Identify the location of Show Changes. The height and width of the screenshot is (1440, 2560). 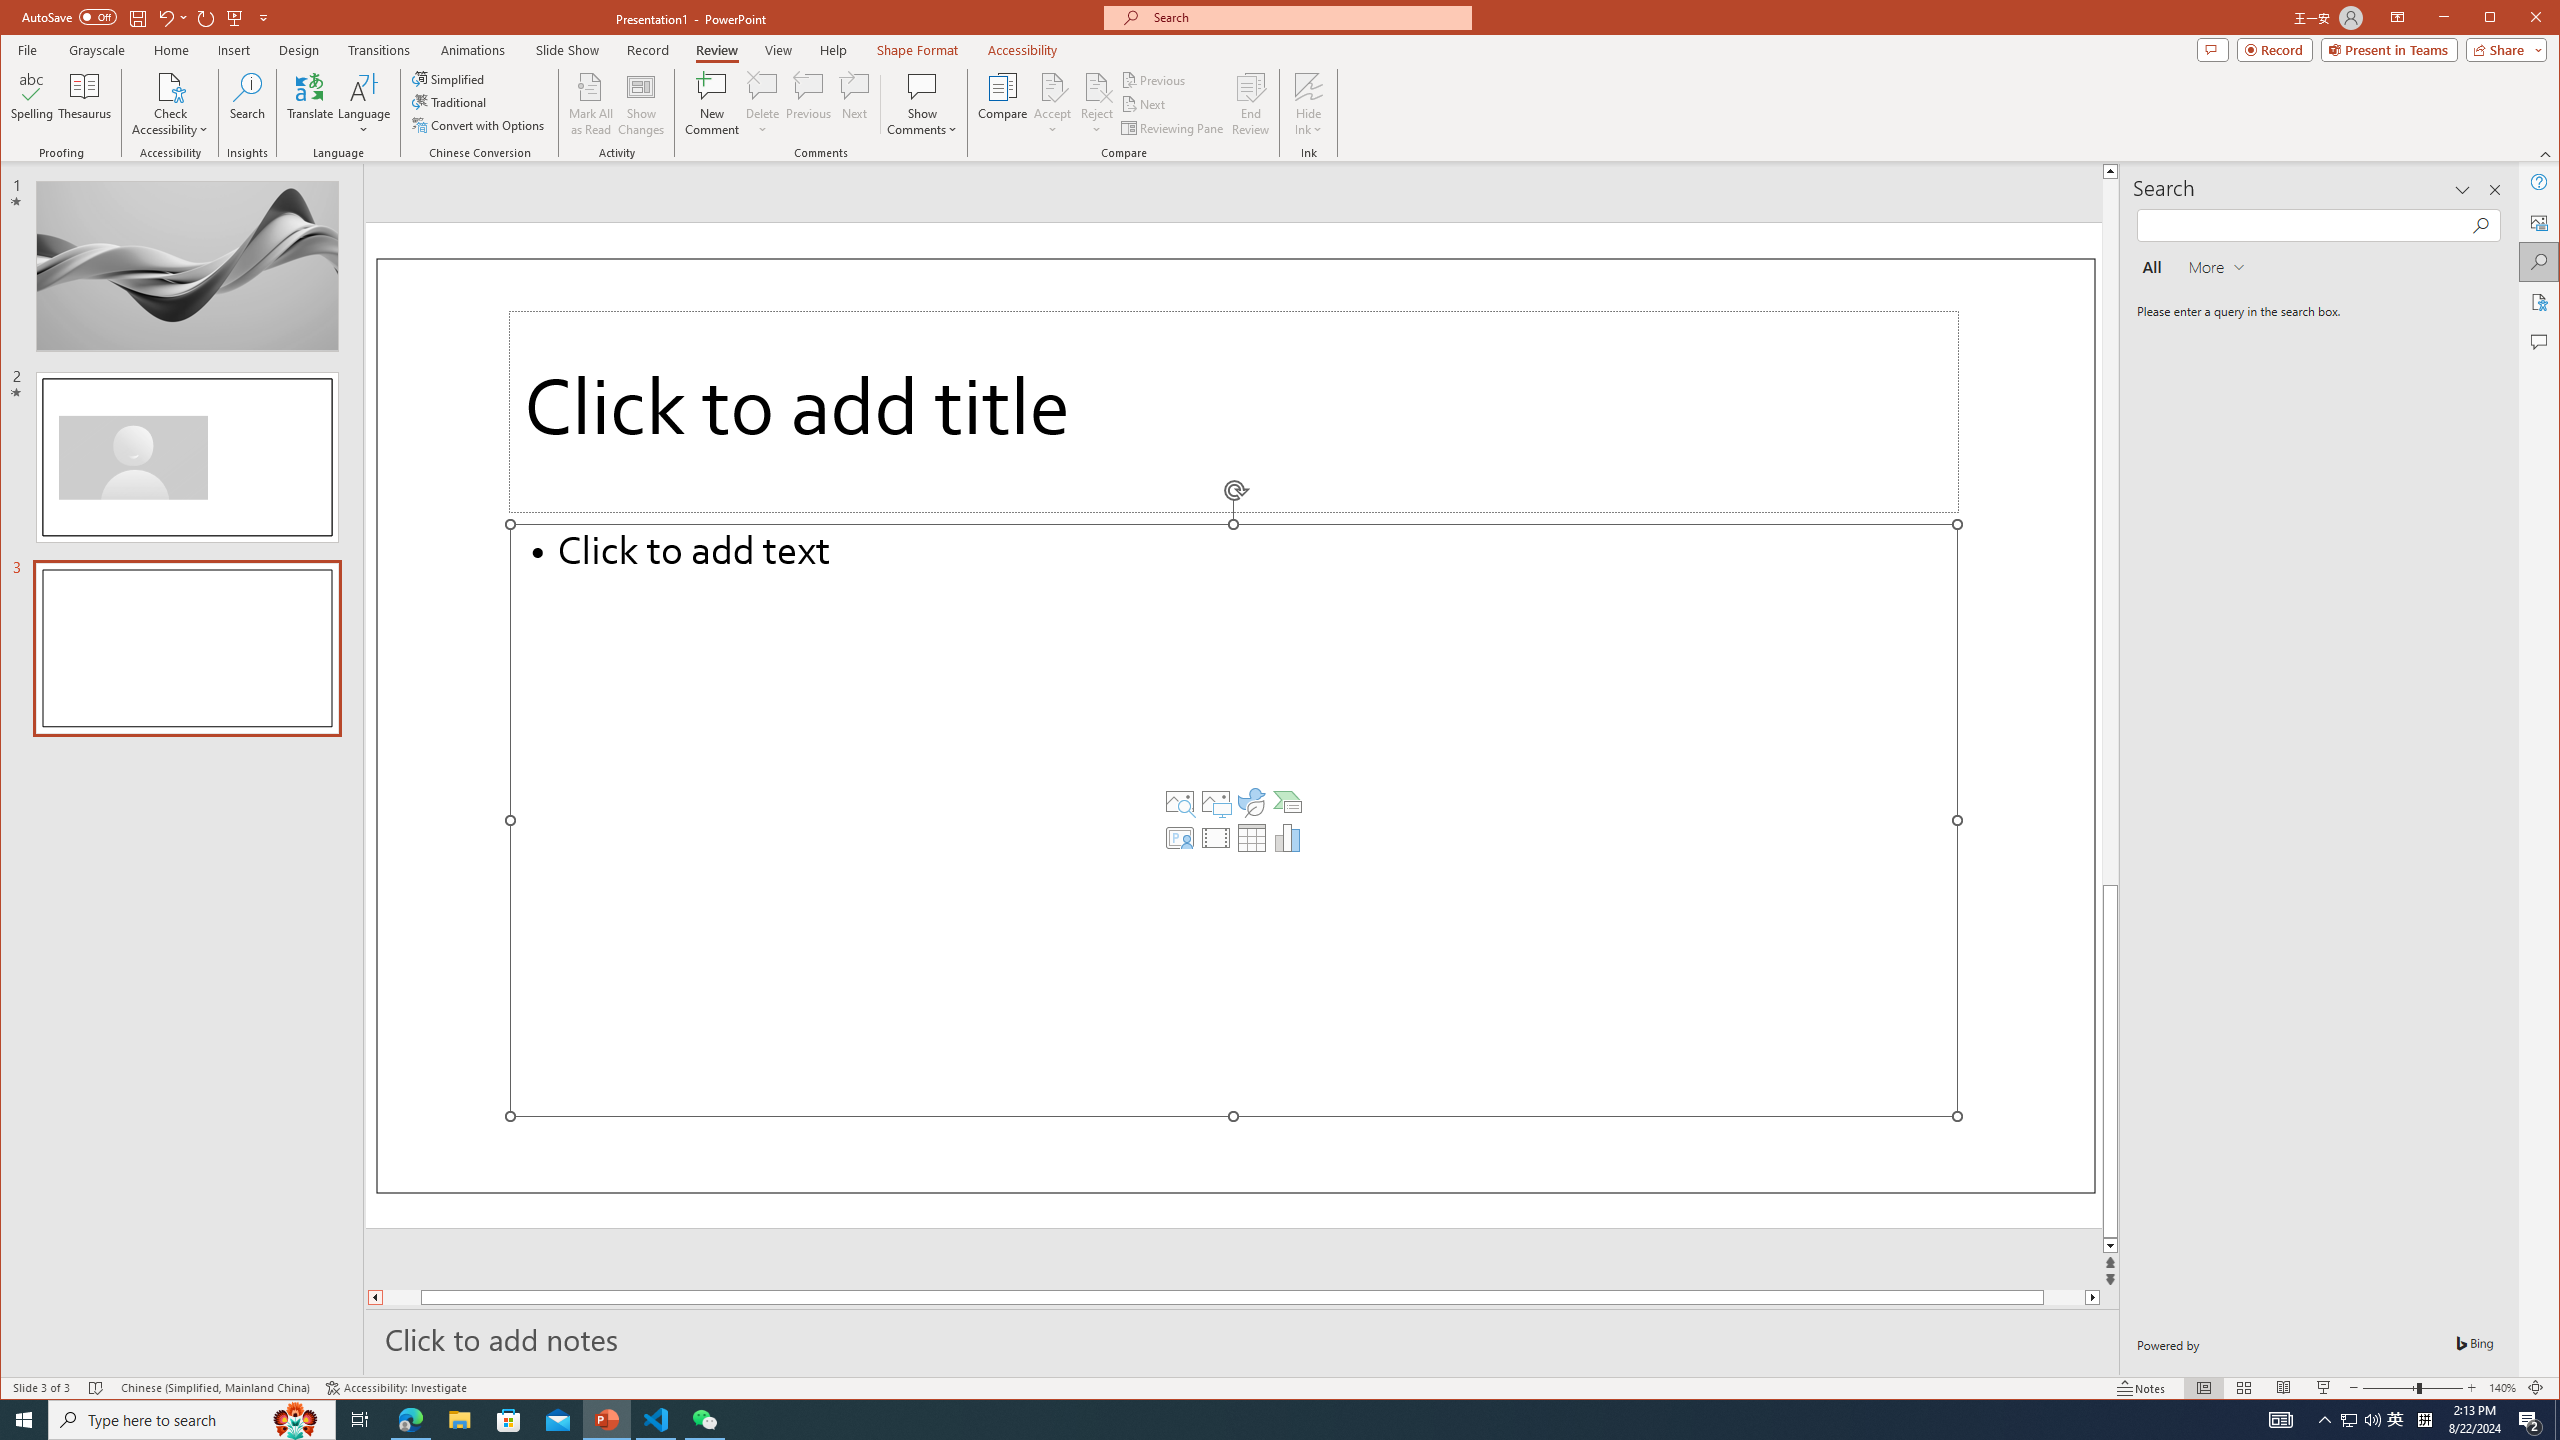
(642, 104).